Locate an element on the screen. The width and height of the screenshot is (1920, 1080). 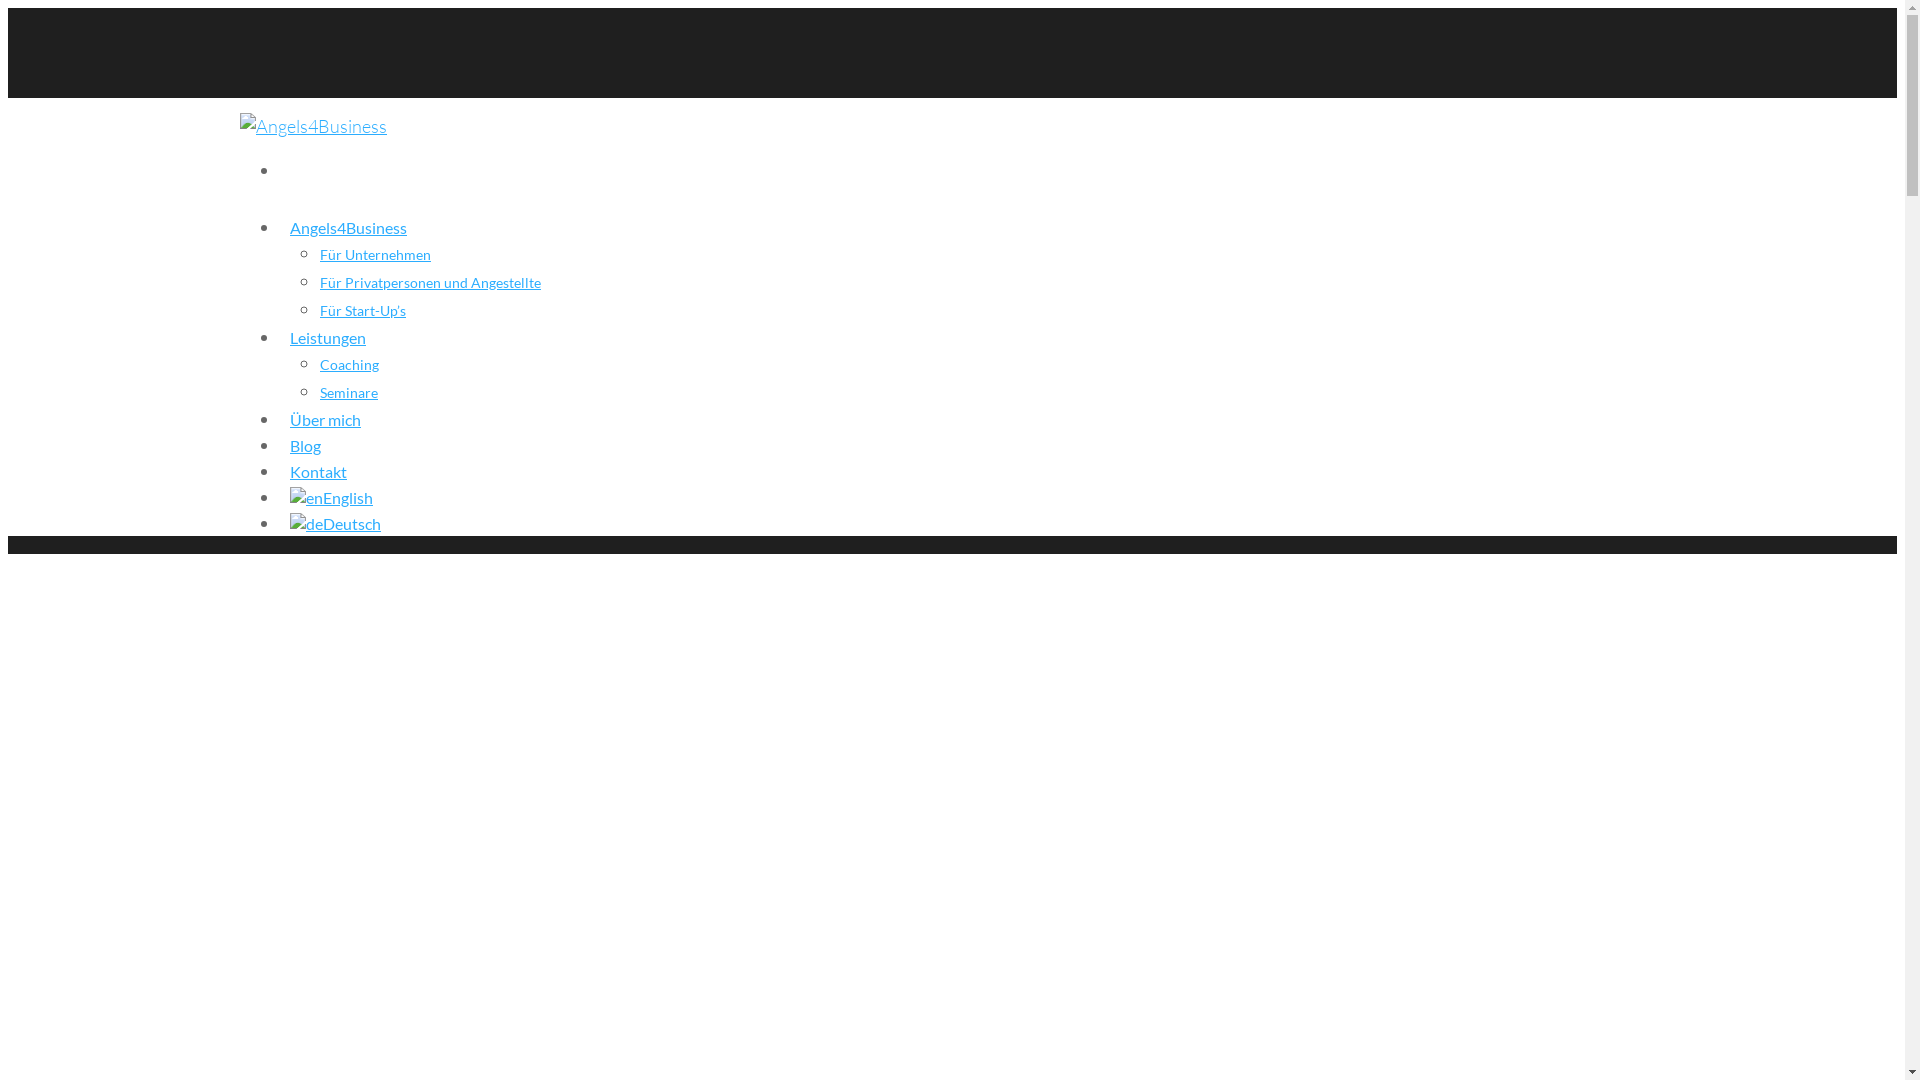
Angels4Business is located at coordinates (348, 235).